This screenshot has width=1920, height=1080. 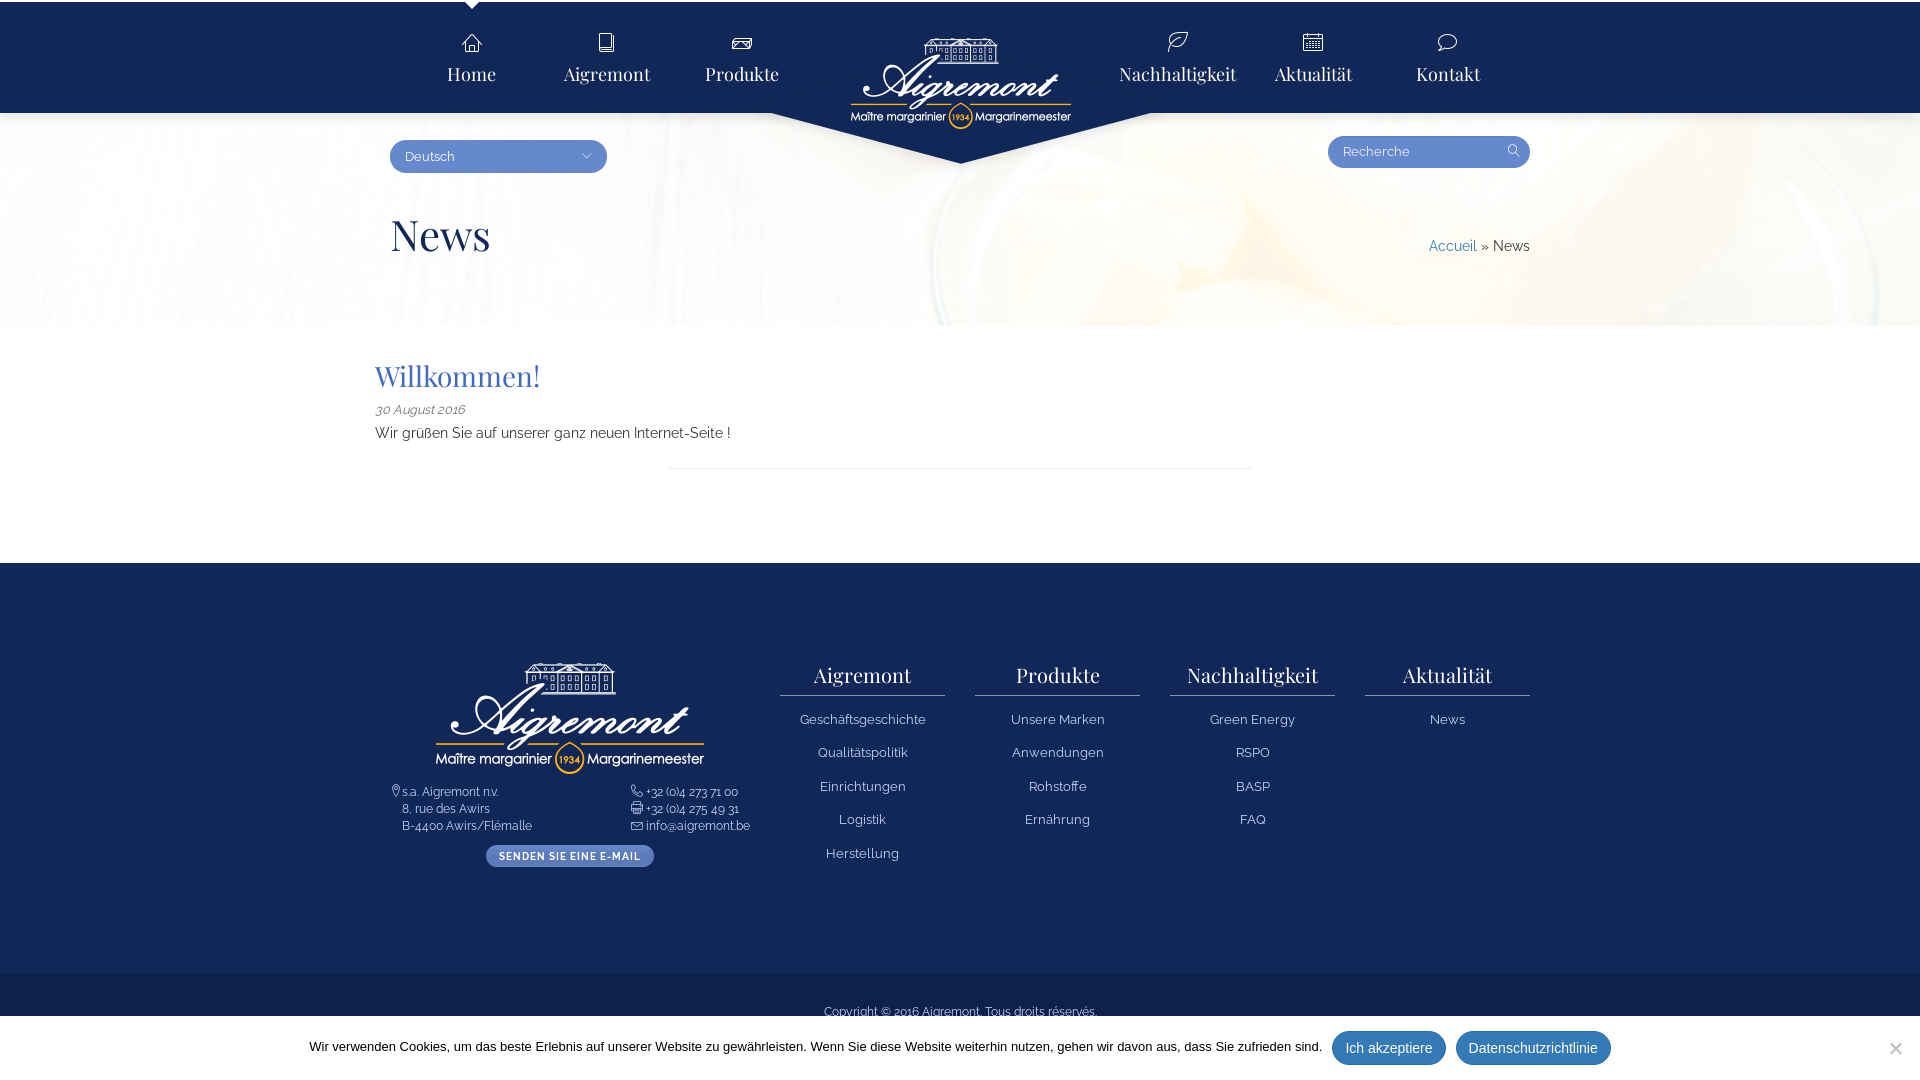 What do you see at coordinates (961, 89) in the screenshot?
I see `Aigremont` at bounding box center [961, 89].